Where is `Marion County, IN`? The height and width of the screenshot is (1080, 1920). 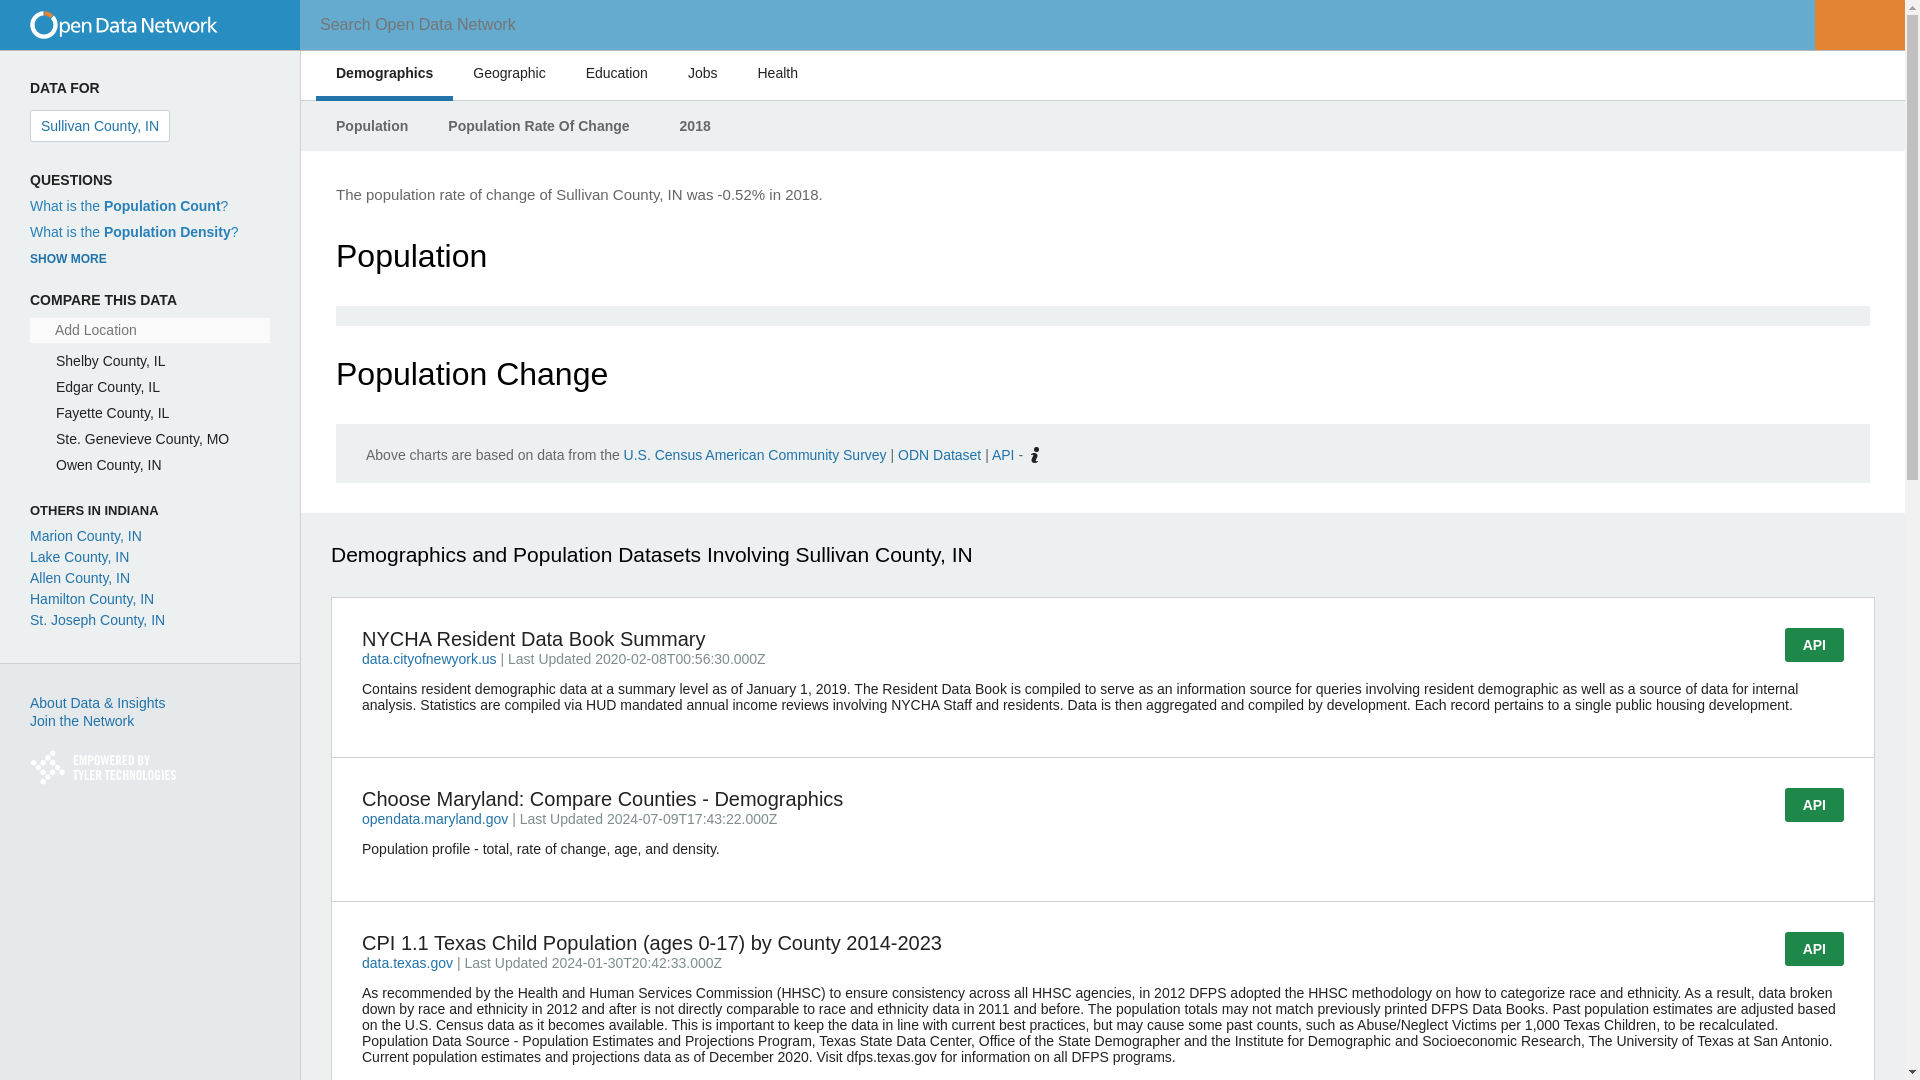
Marion County, IN is located at coordinates (86, 536).